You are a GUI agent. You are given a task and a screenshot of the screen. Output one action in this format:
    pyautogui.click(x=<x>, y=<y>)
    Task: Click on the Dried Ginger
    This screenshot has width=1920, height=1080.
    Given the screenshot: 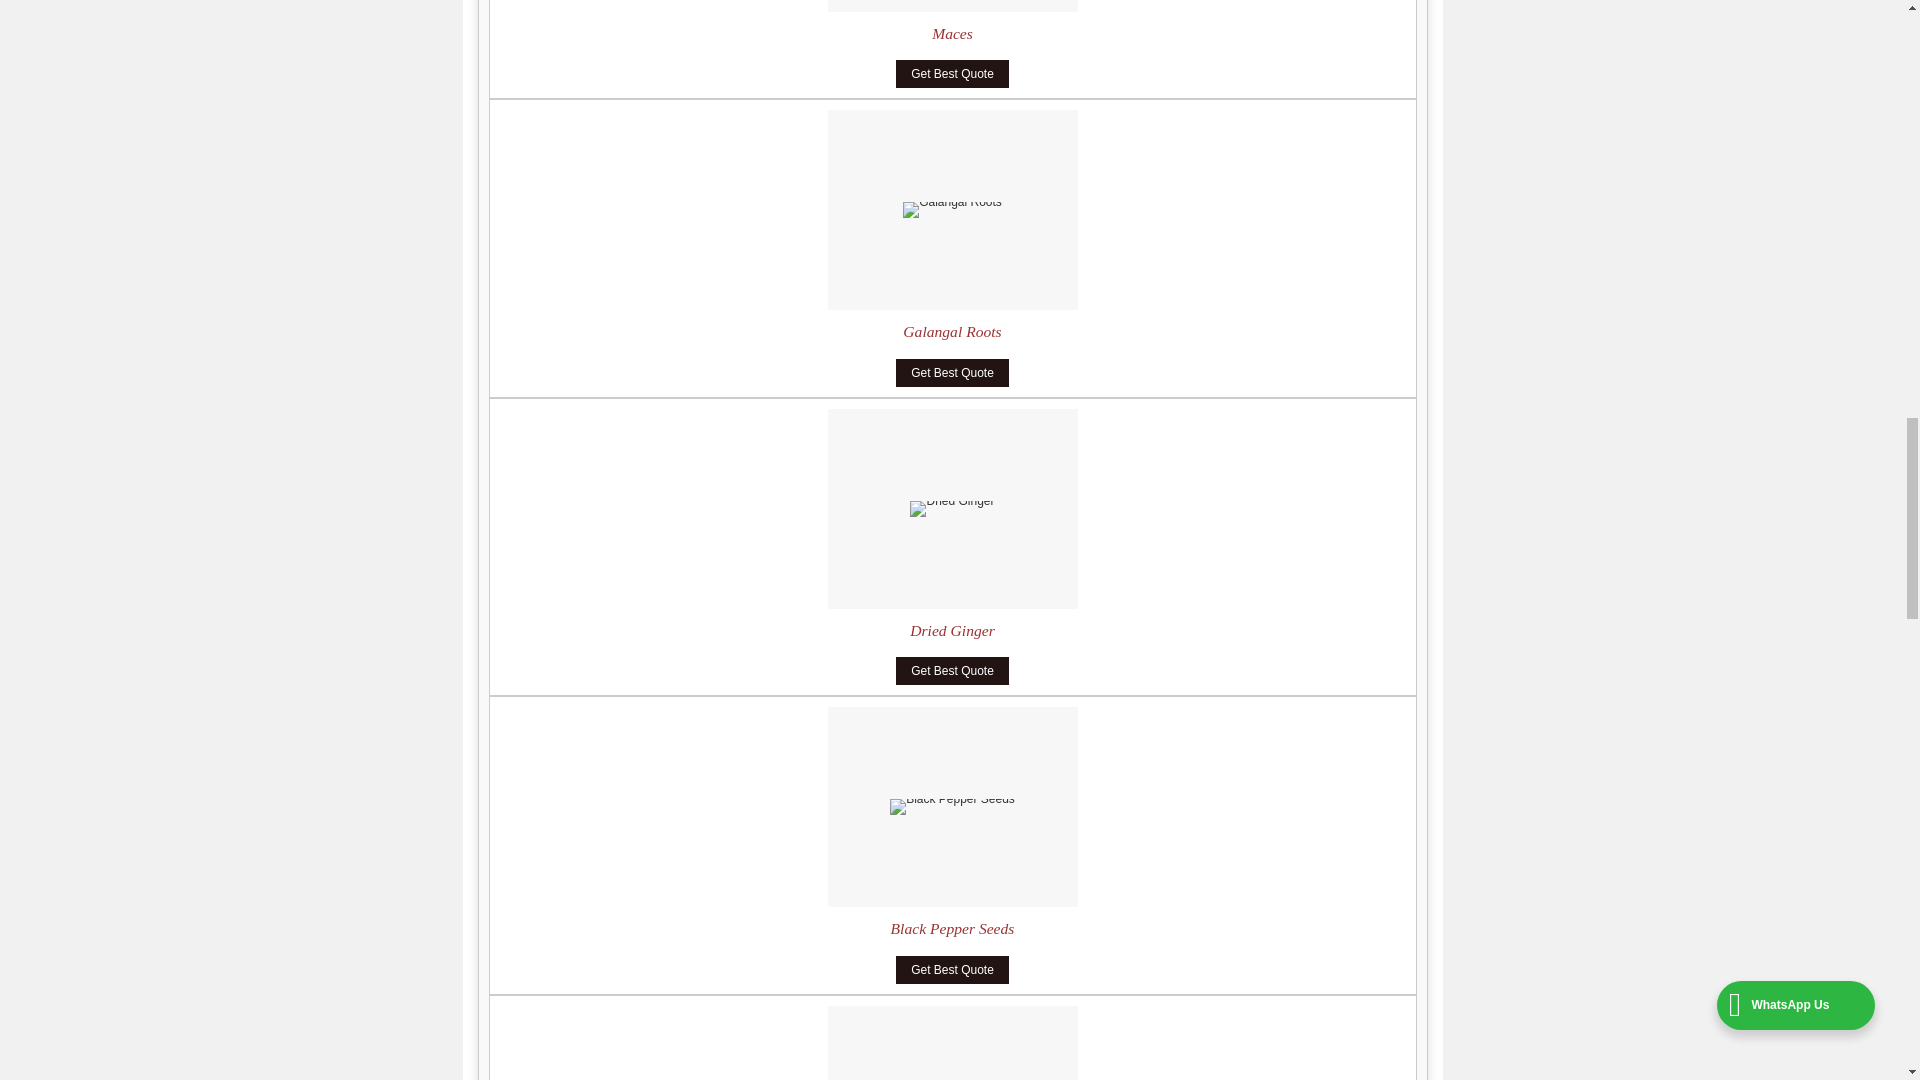 What is the action you would take?
    pyautogui.click(x=952, y=630)
    